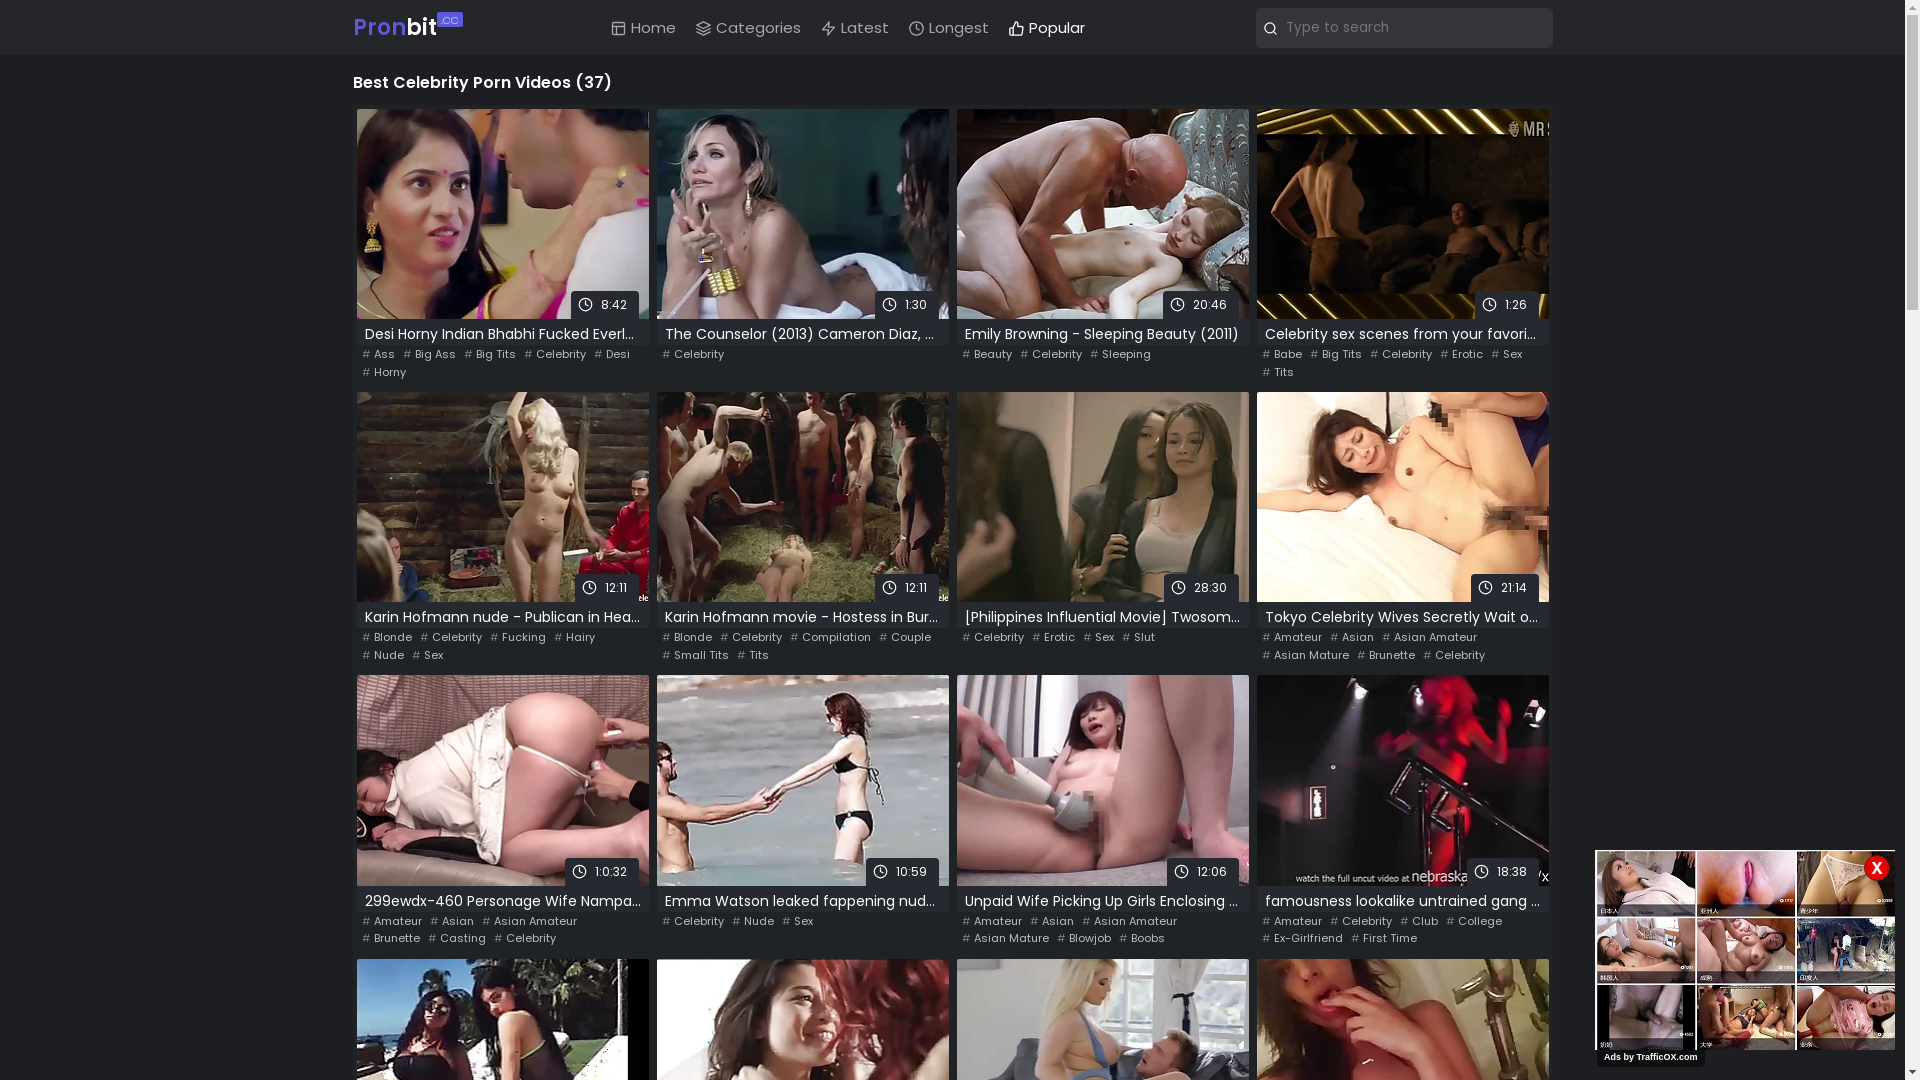 The height and width of the screenshot is (1080, 1920). I want to click on Blonde, so click(687, 638).